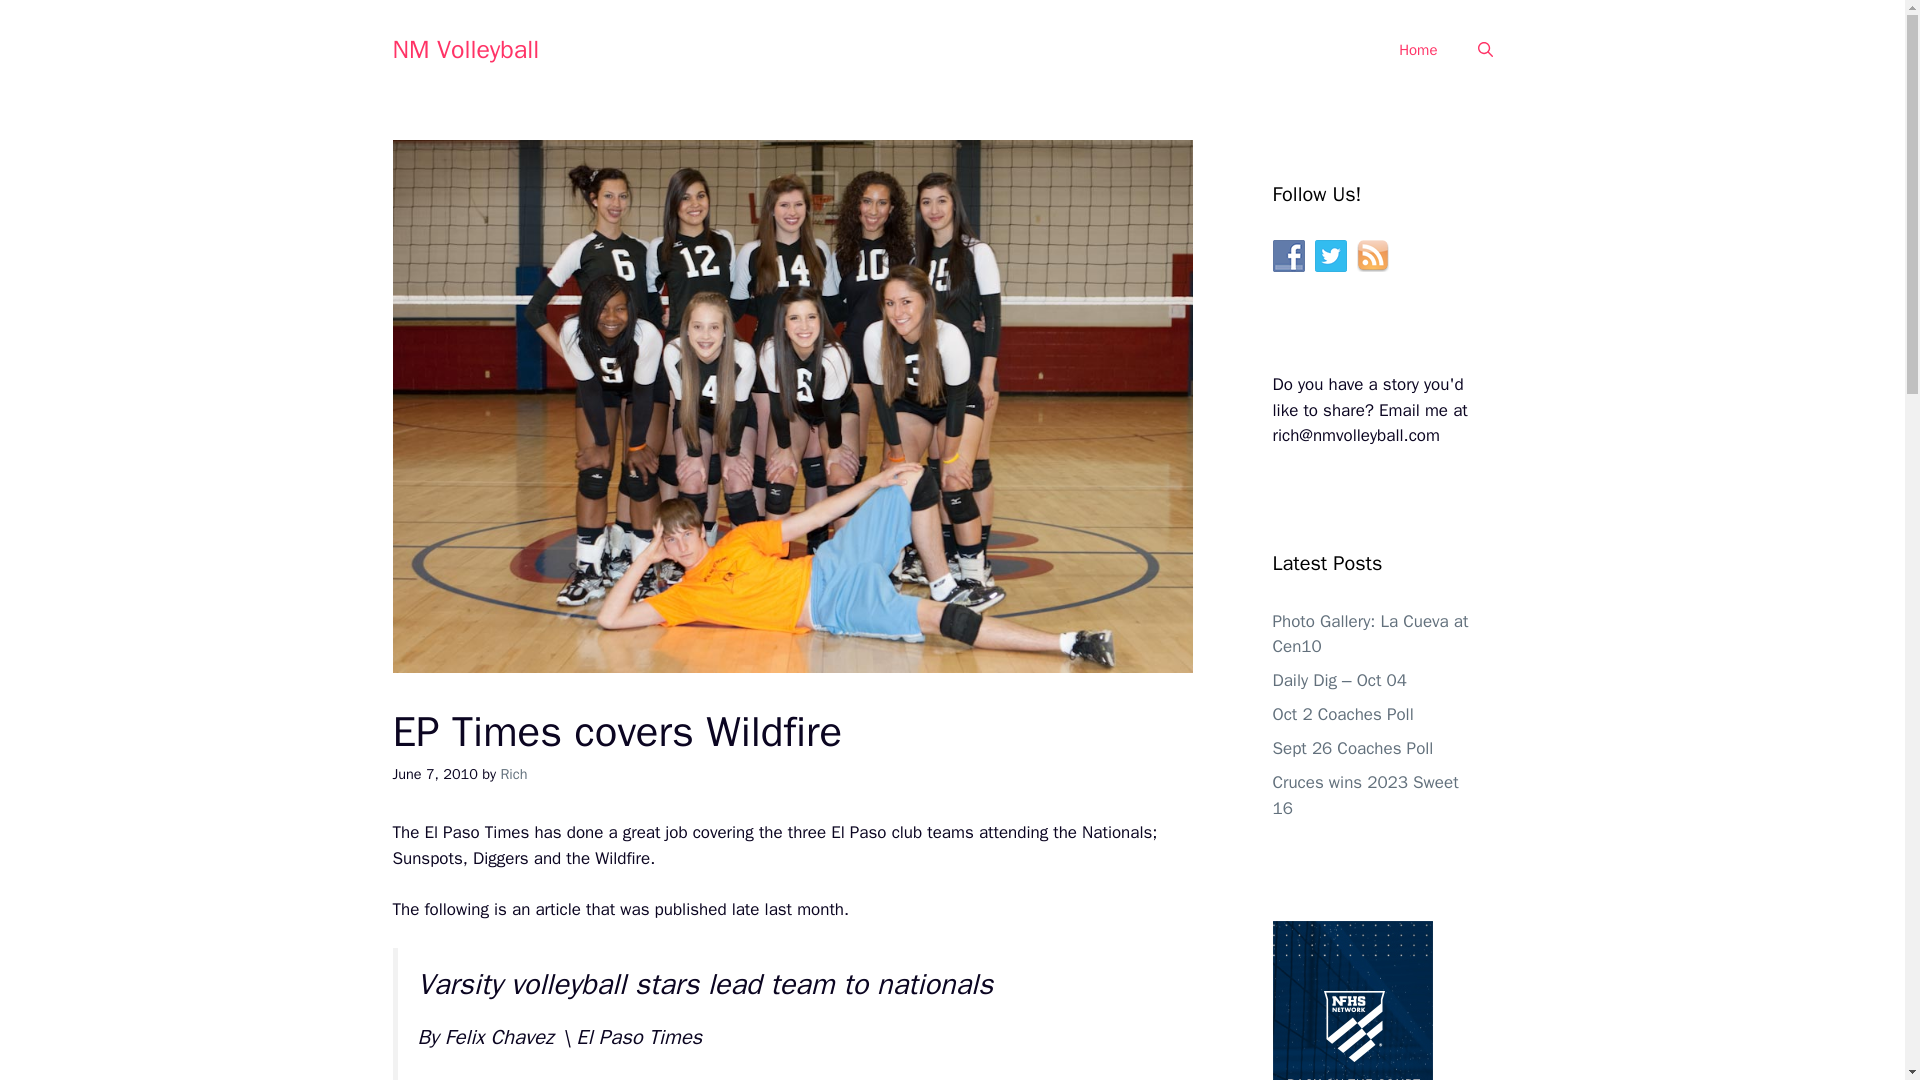  What do you see at coordinates (1352, 748) in the screenshot?
I see `Sept 26 Coaches Poll` at bounding box center [1352, 748].